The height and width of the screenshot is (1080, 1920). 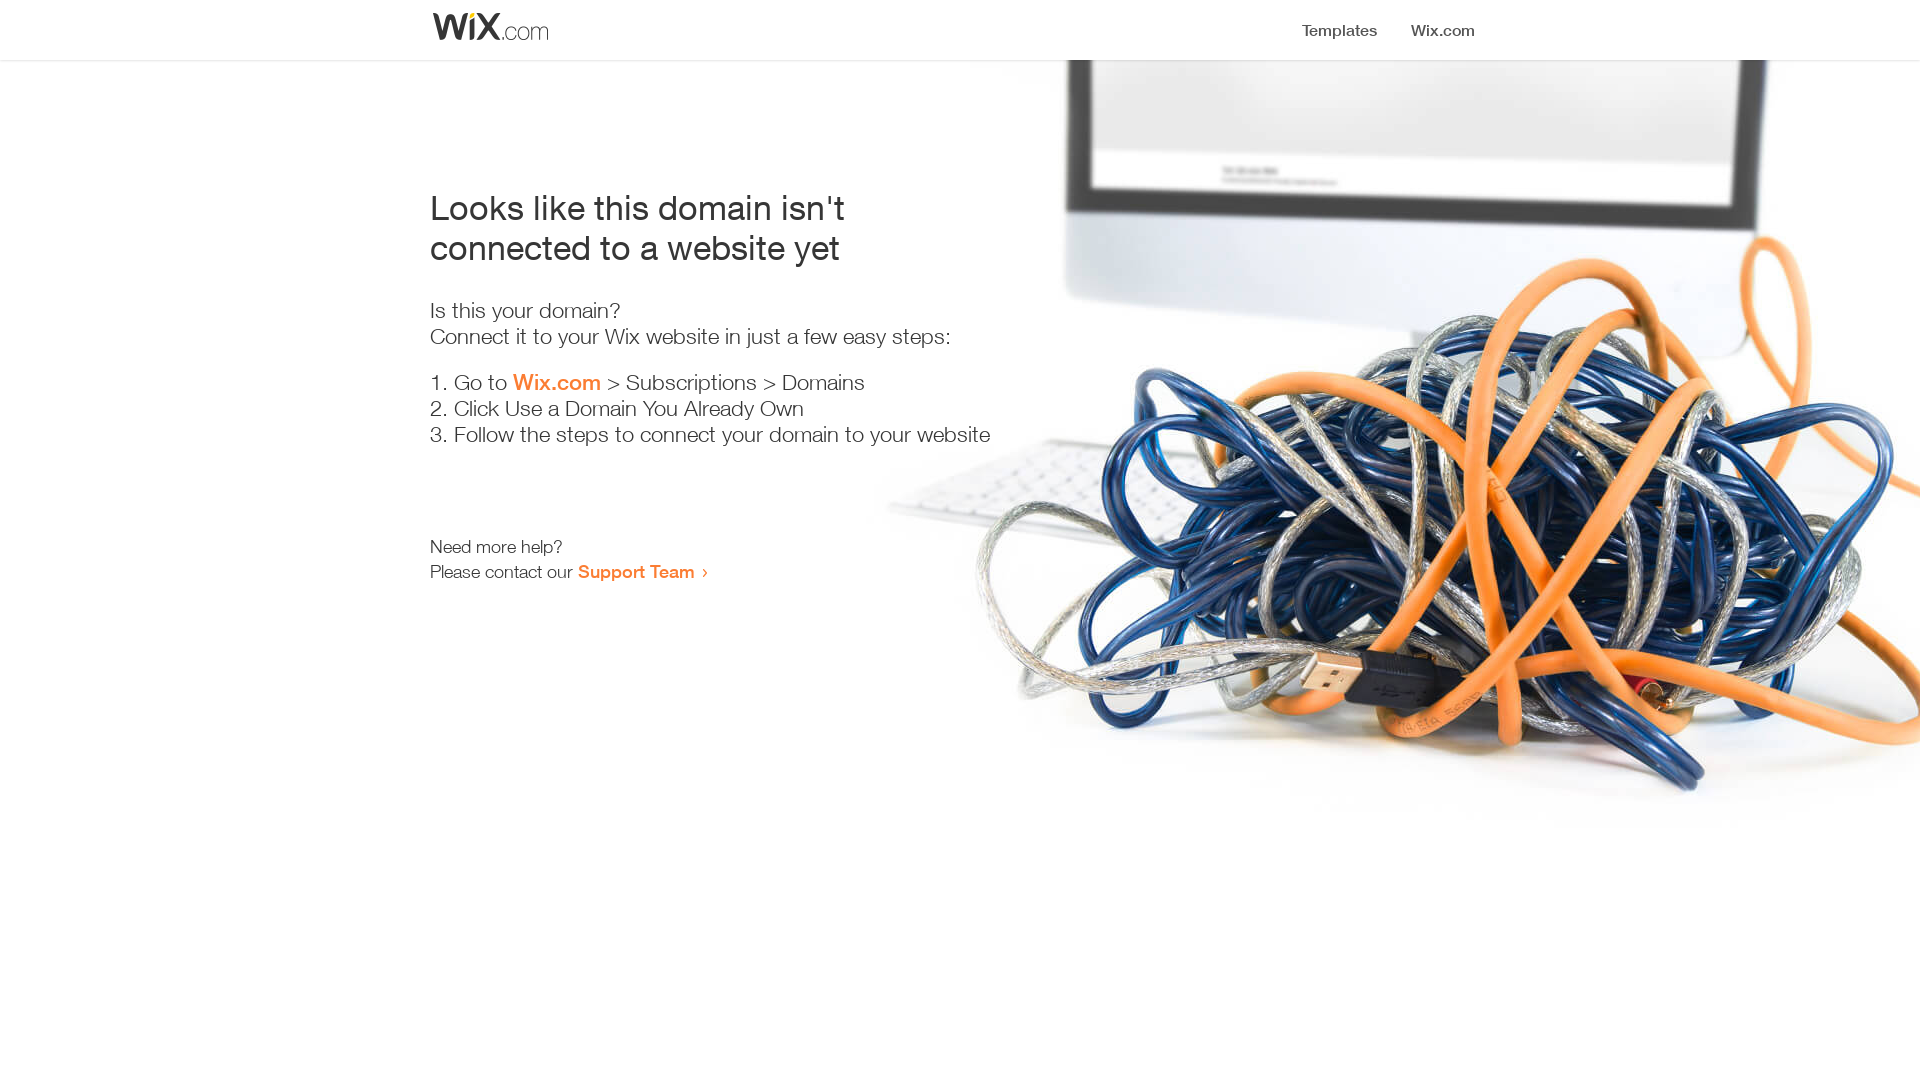 I want to click on Wix.com, so click(x=557, y=382).